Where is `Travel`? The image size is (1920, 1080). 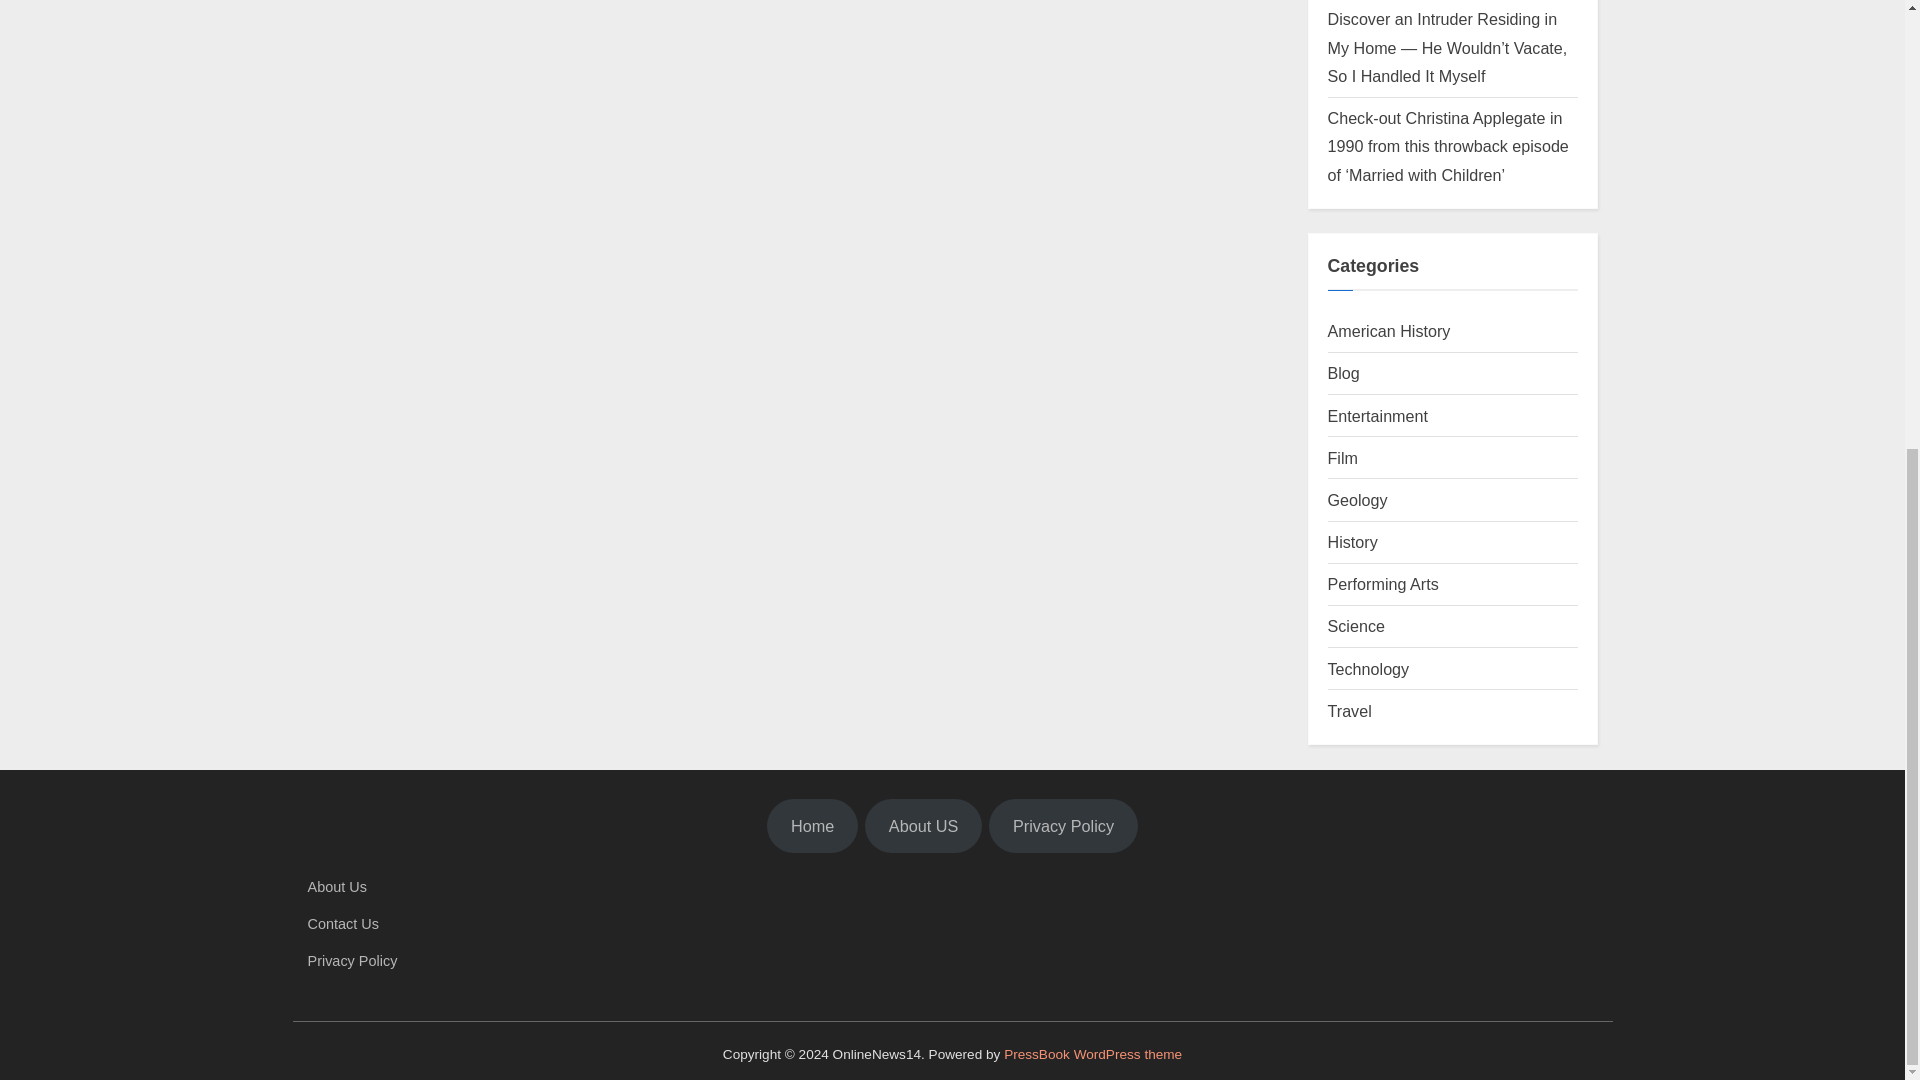
Travel is located at coordinates (1350, 711).